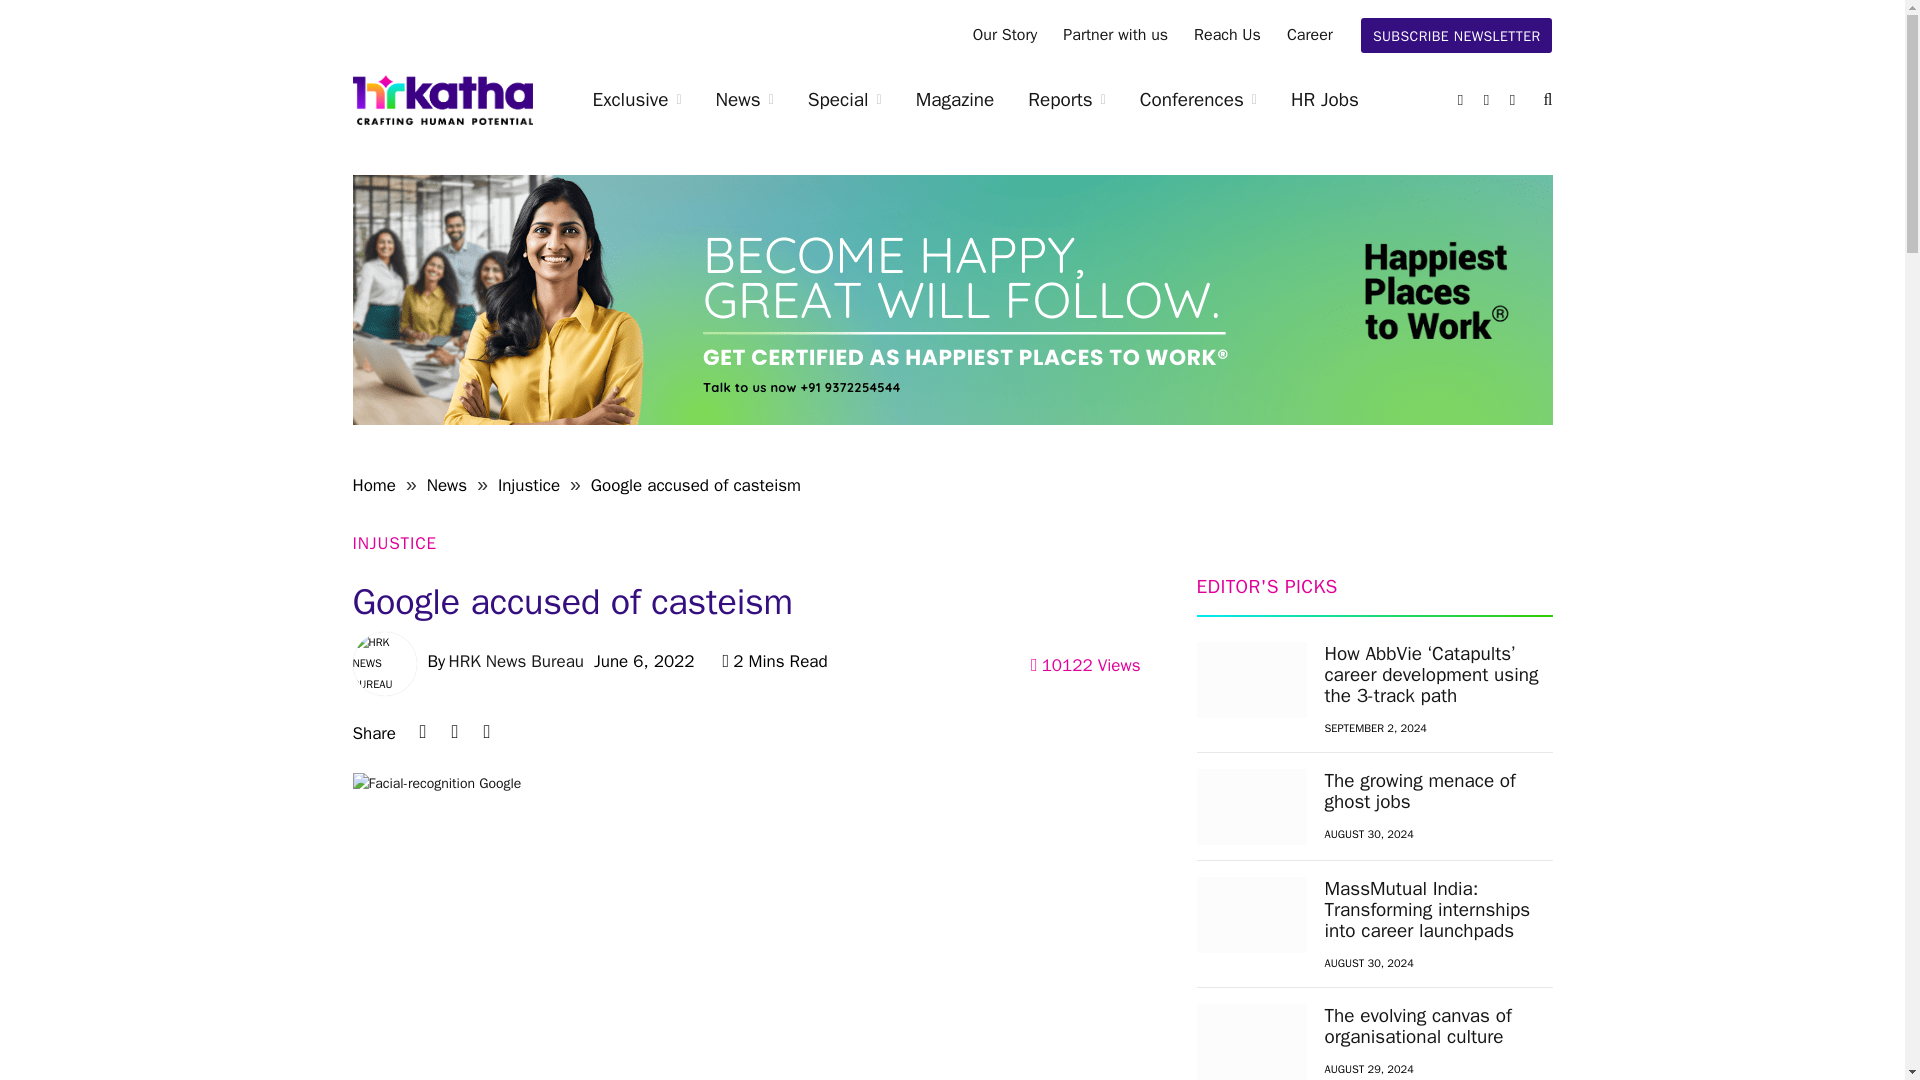 The image size is (1920, 1080). What do you see at coordinates (1227, 35) in the screenshot?
I see `Reach Us` at bounding box center [1227, 35].